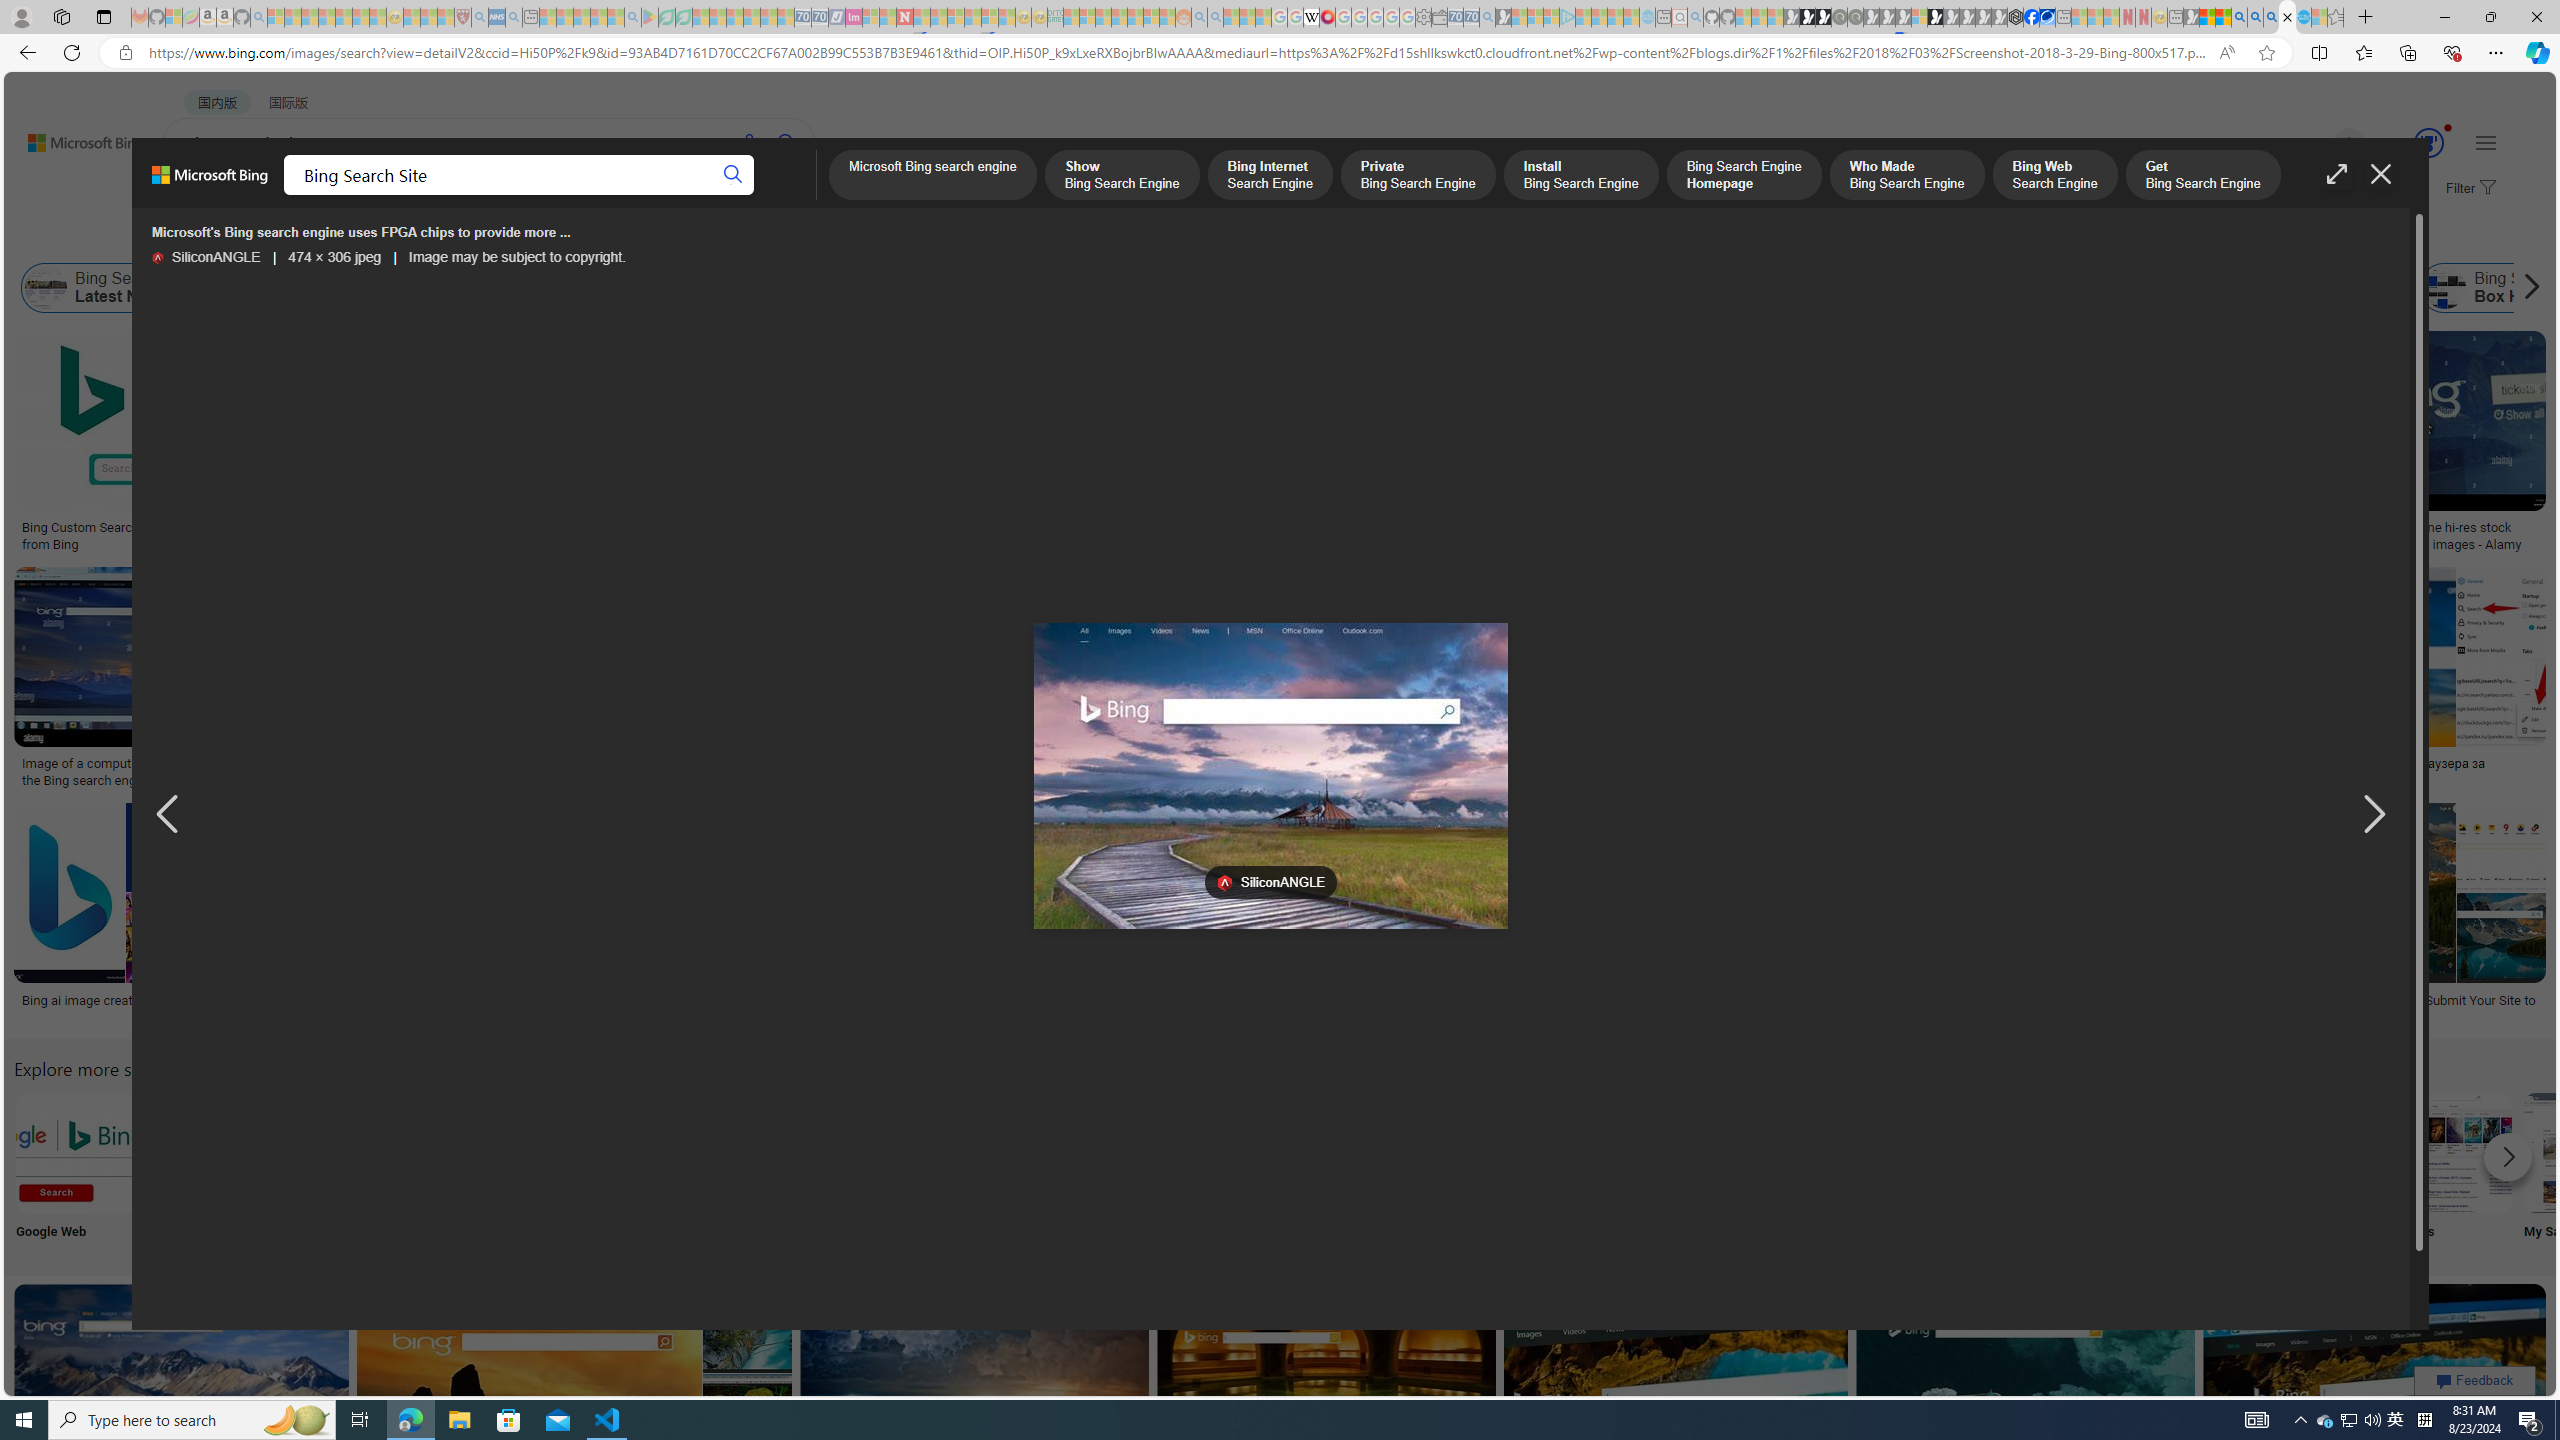 The width and height of the screenshot is (2560, 1440). I want to click on Bing Movies Search, so click(2451, 1152).